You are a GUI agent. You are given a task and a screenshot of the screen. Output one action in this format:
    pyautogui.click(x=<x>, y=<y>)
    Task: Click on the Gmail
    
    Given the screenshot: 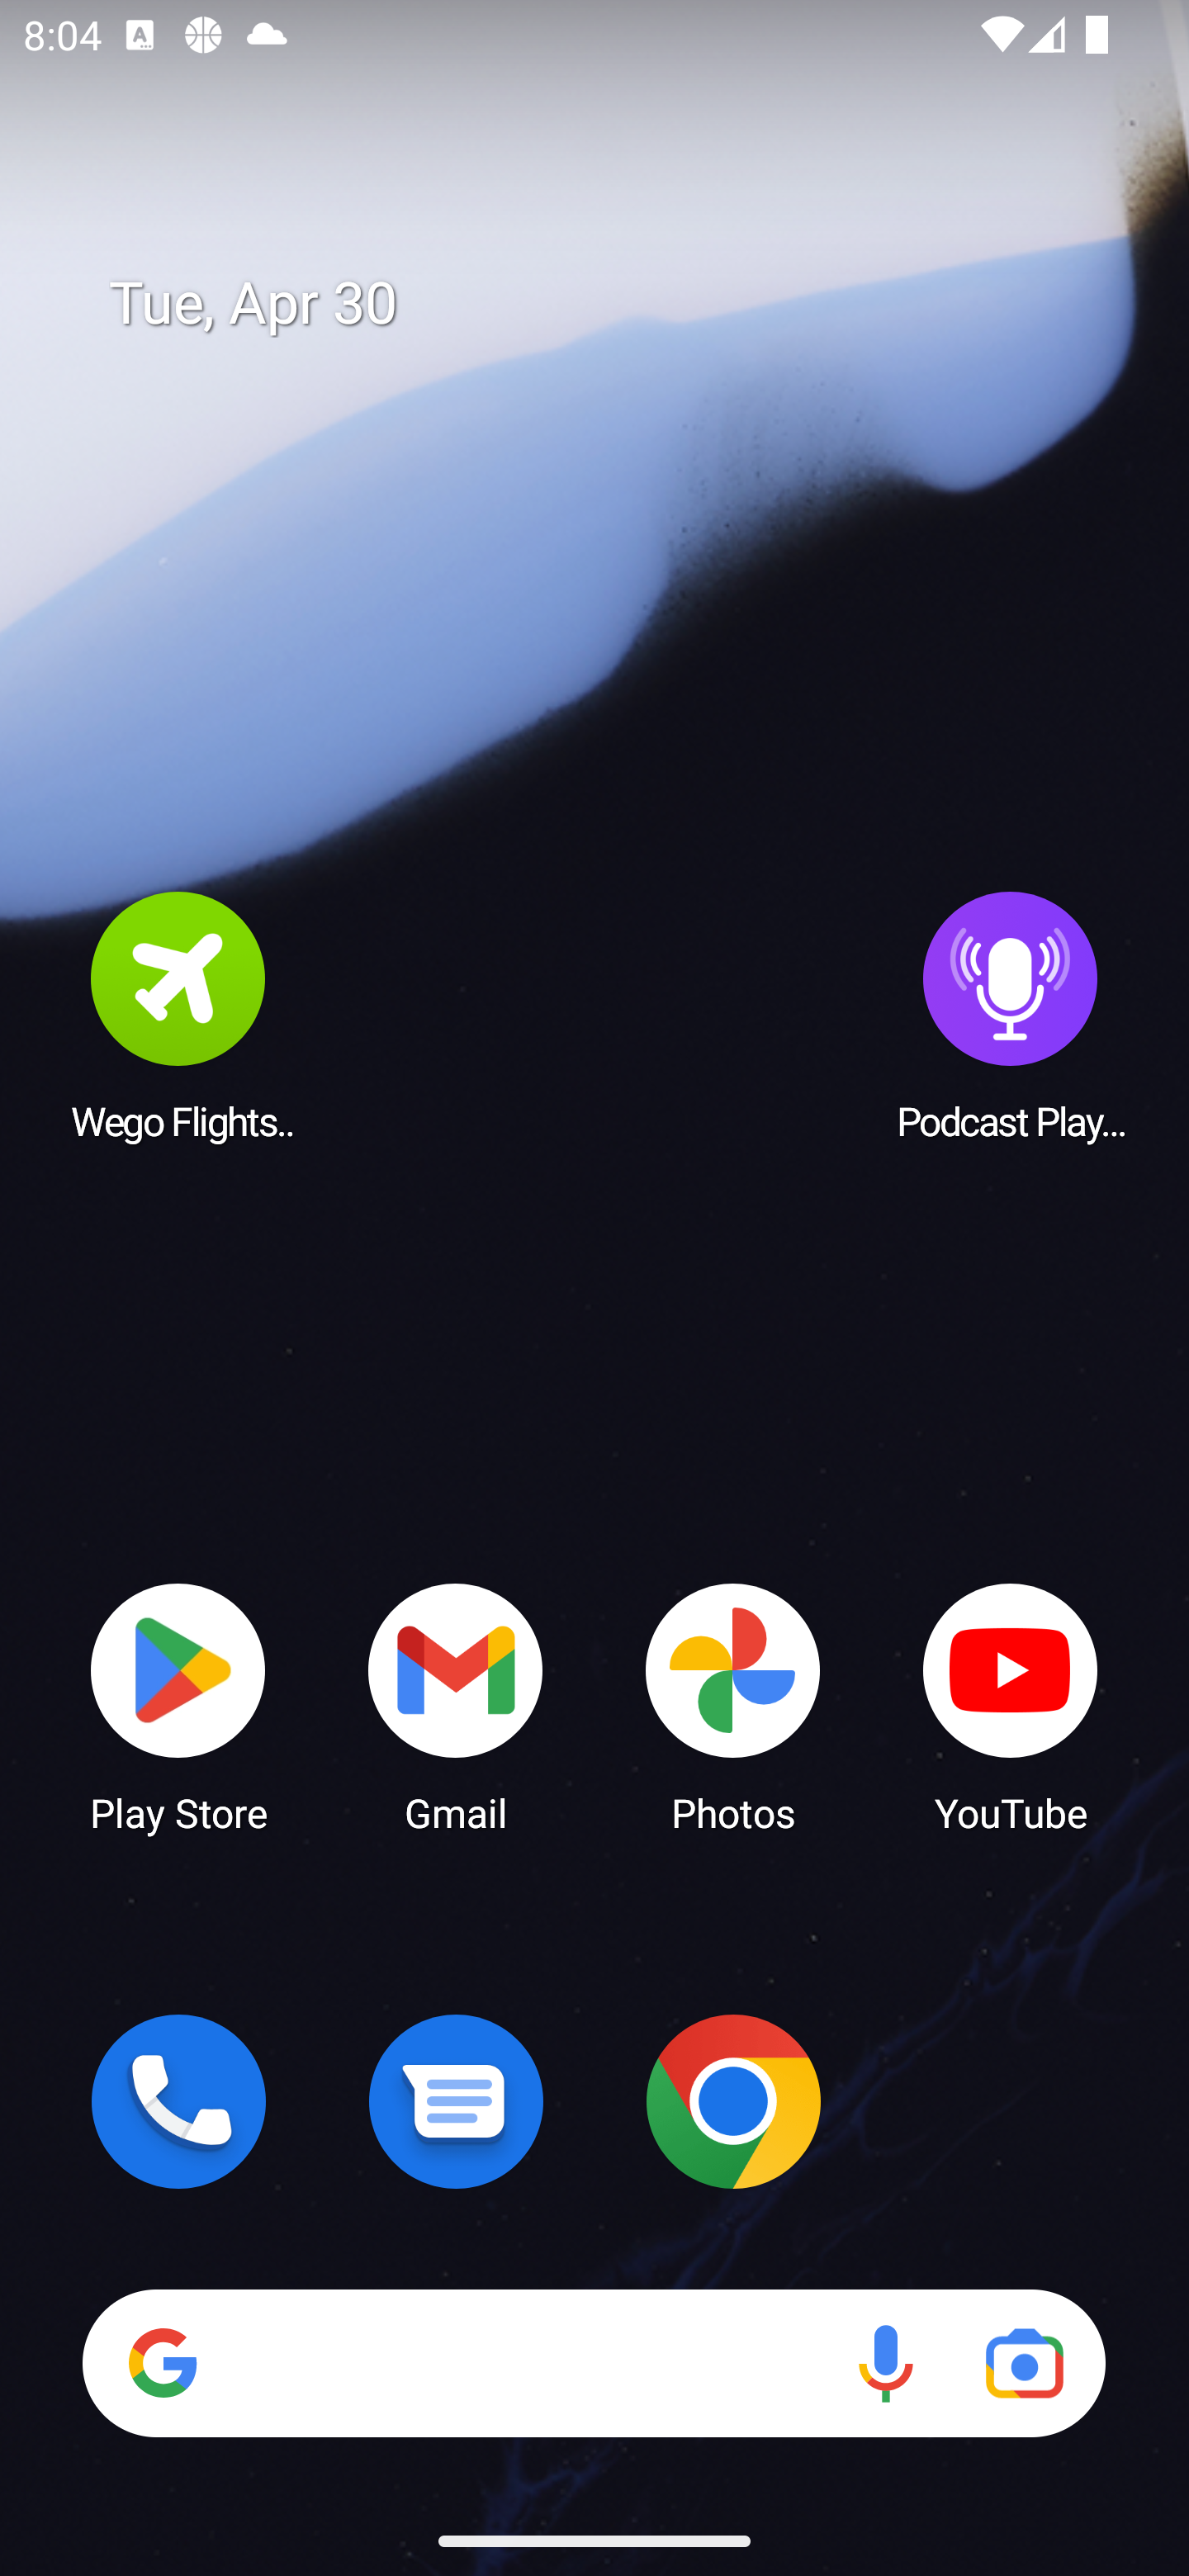 What is the action you would take?
    pyautogui.click(x=456, y=1706)
    